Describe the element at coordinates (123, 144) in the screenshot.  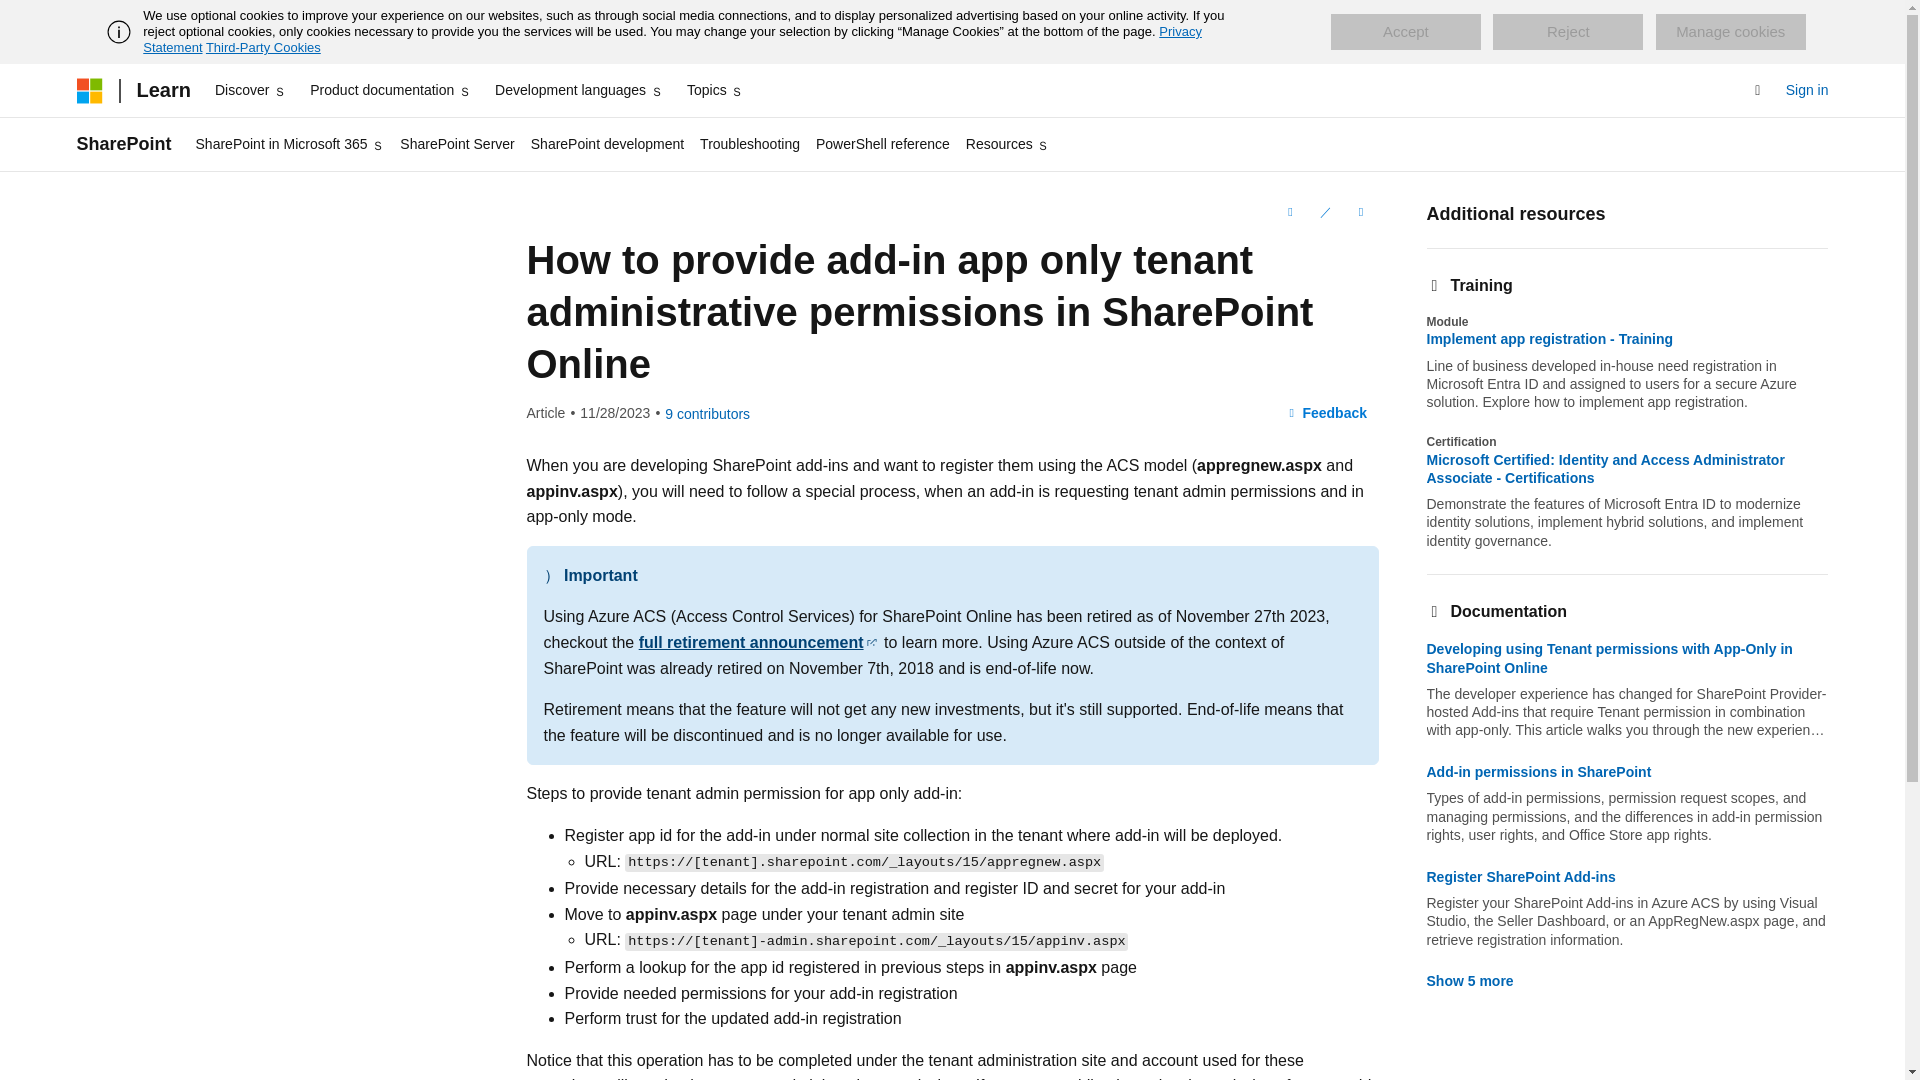
I see `SharePoint` at that location.